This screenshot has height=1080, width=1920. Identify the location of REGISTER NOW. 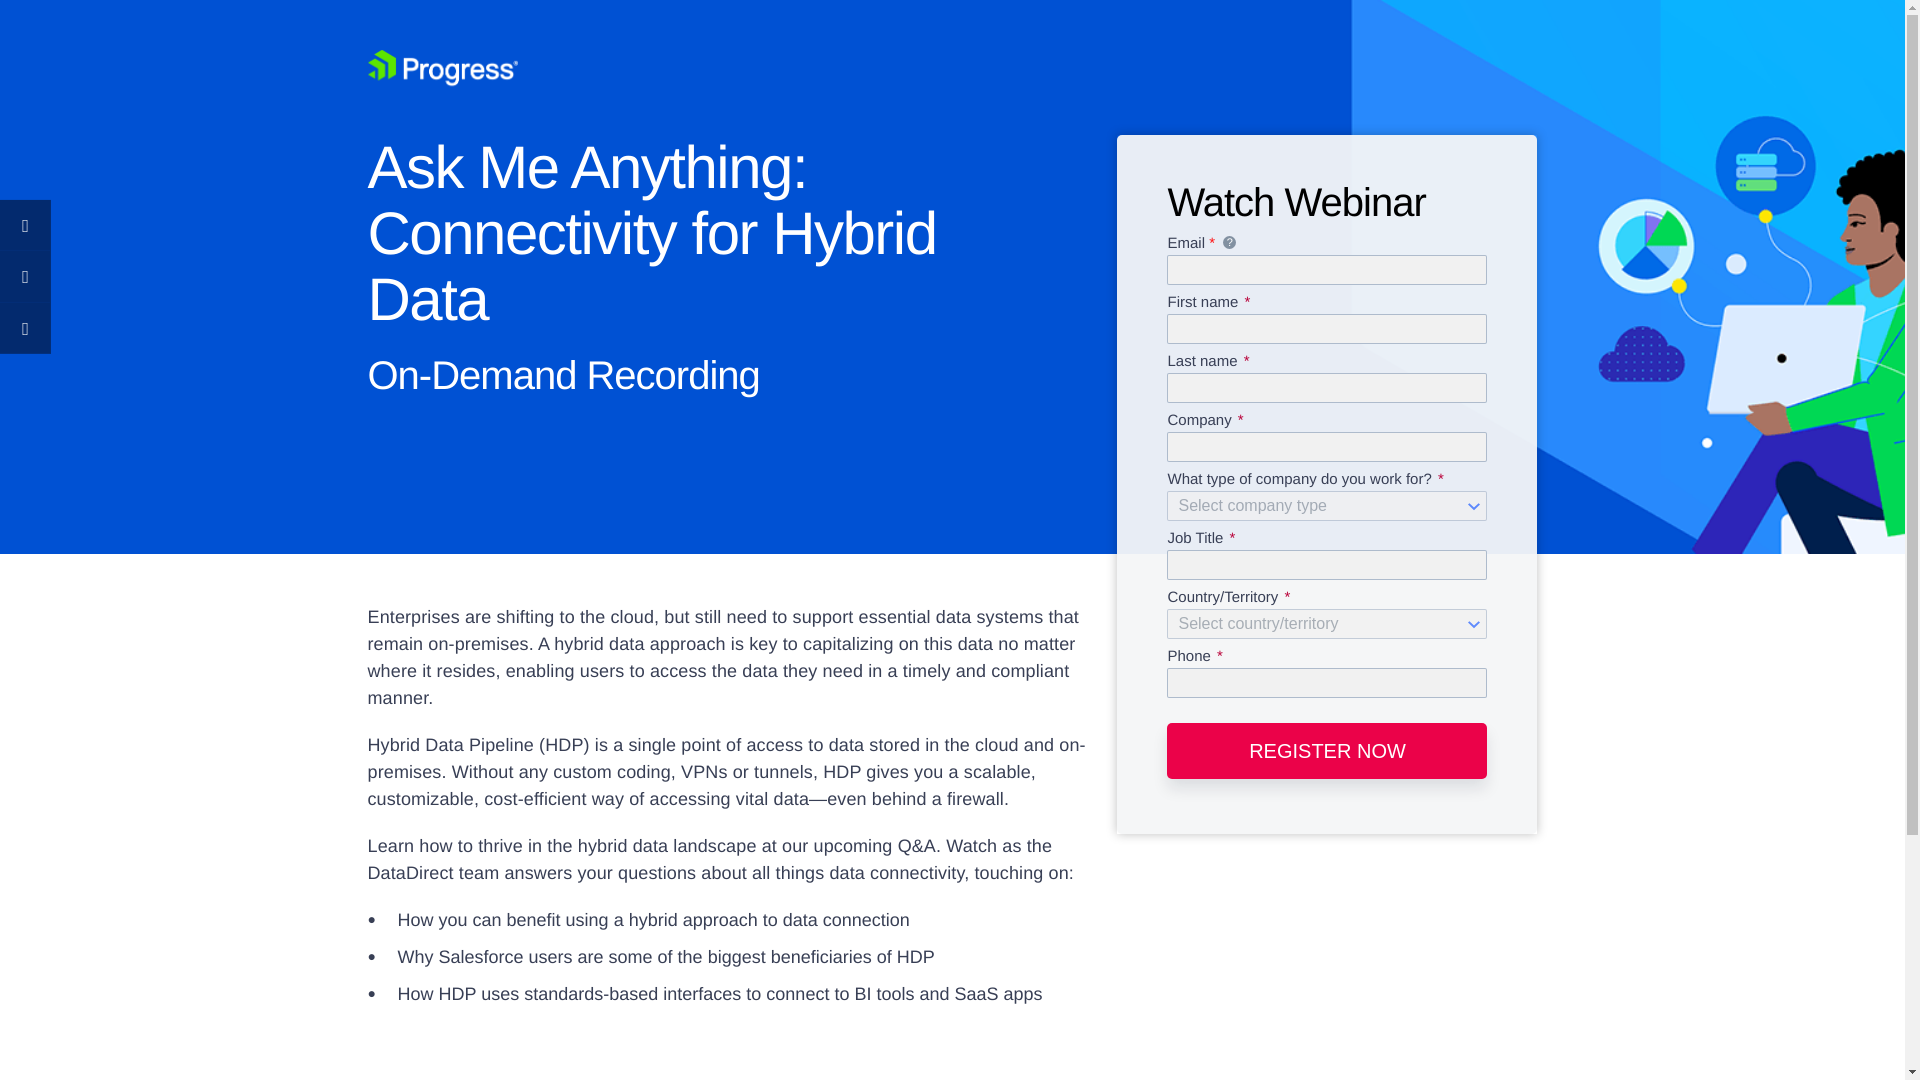
(1326, 750).